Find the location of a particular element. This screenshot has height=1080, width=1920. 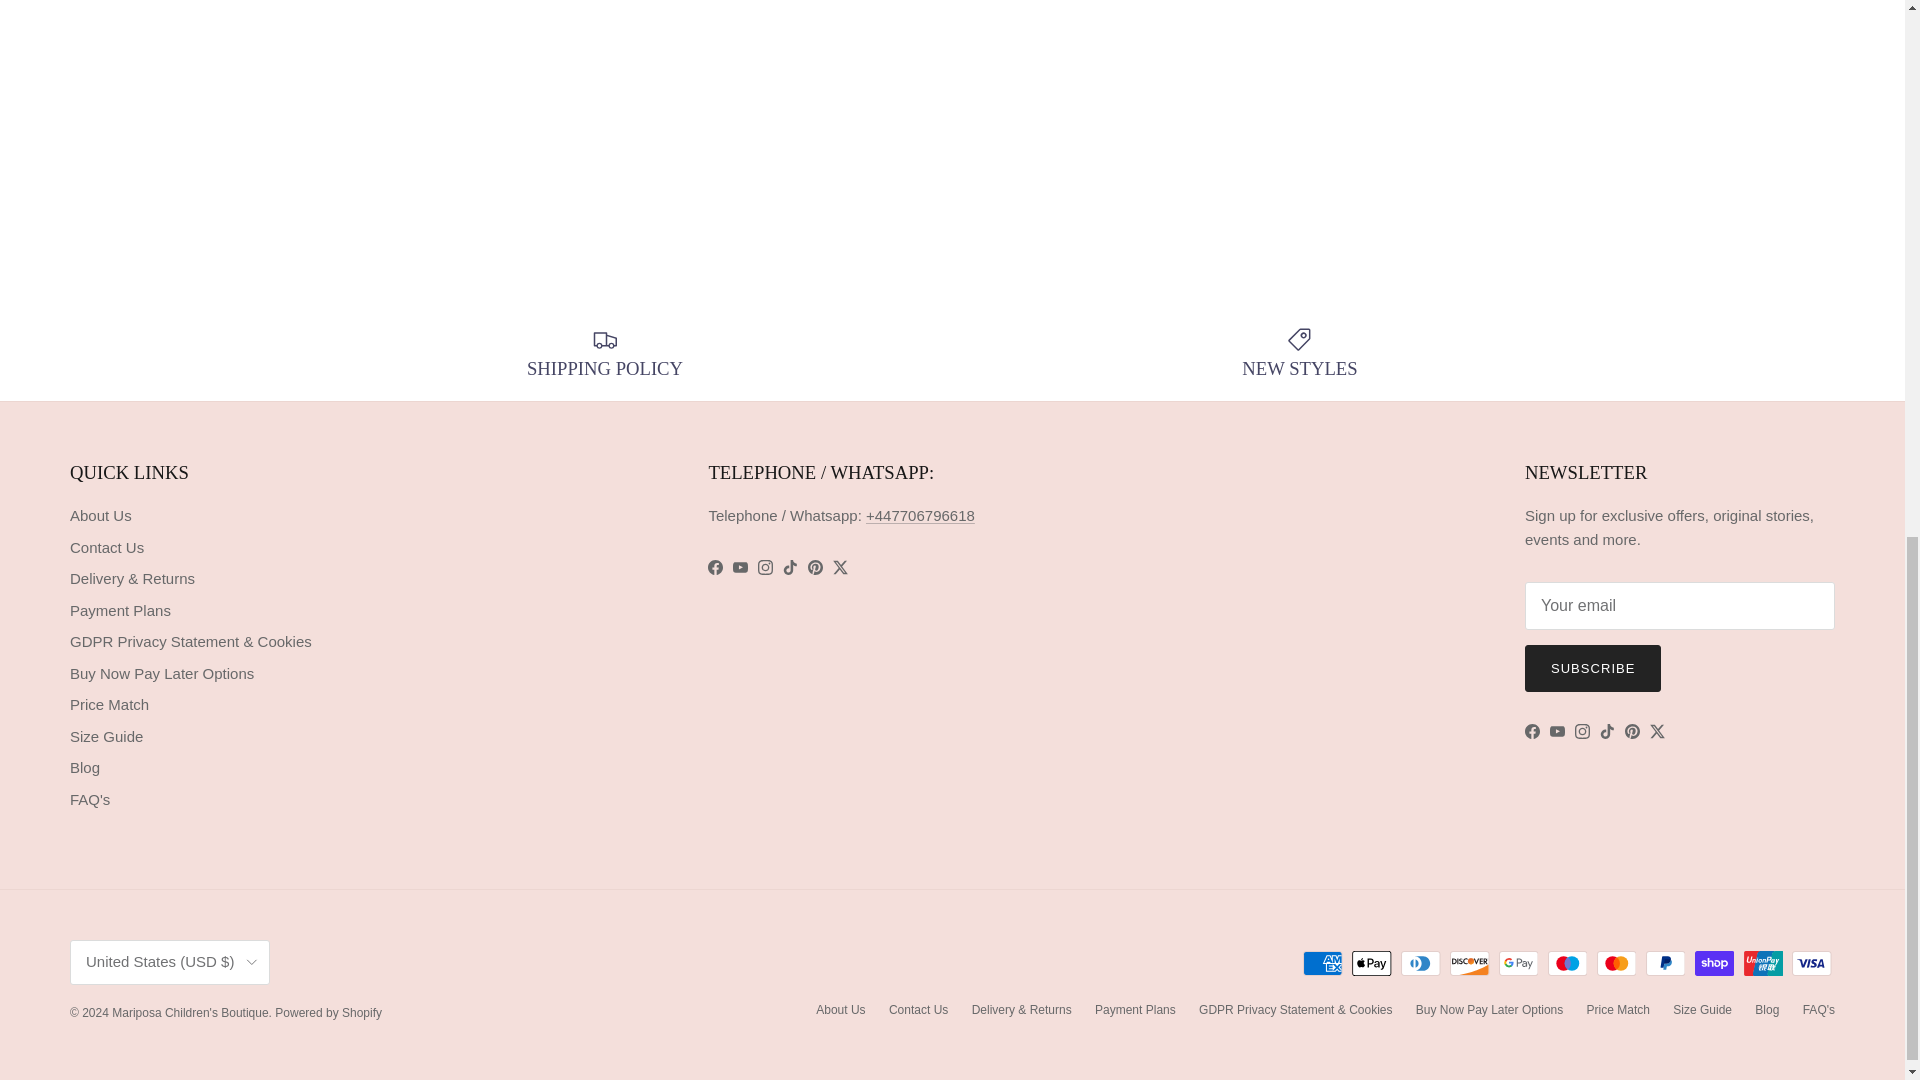

Mariposa Children's Boutique on Facebook is located at coordinates (716, 567).